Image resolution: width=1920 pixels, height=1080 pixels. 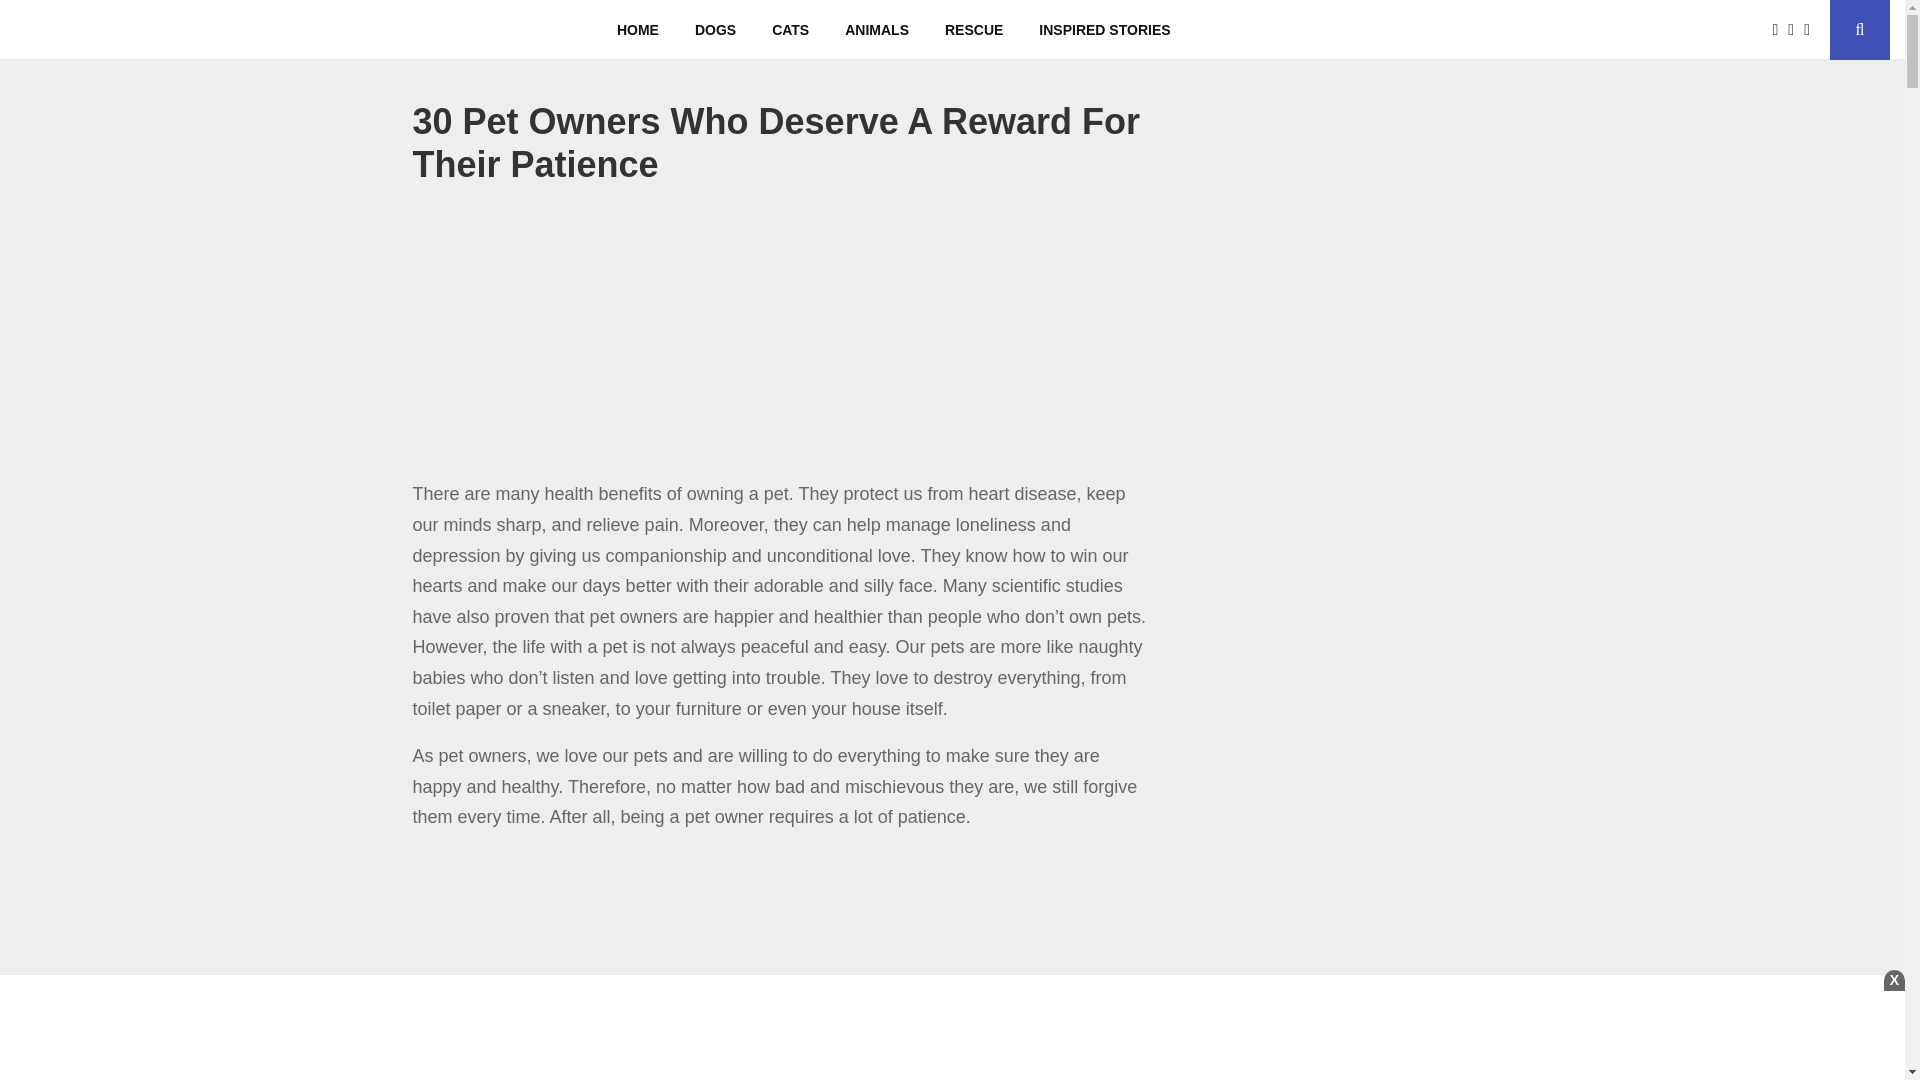 What do you see at coordinates (790, 30) in the screenshot?
I see `CATS` at bounding box center [790, 30].